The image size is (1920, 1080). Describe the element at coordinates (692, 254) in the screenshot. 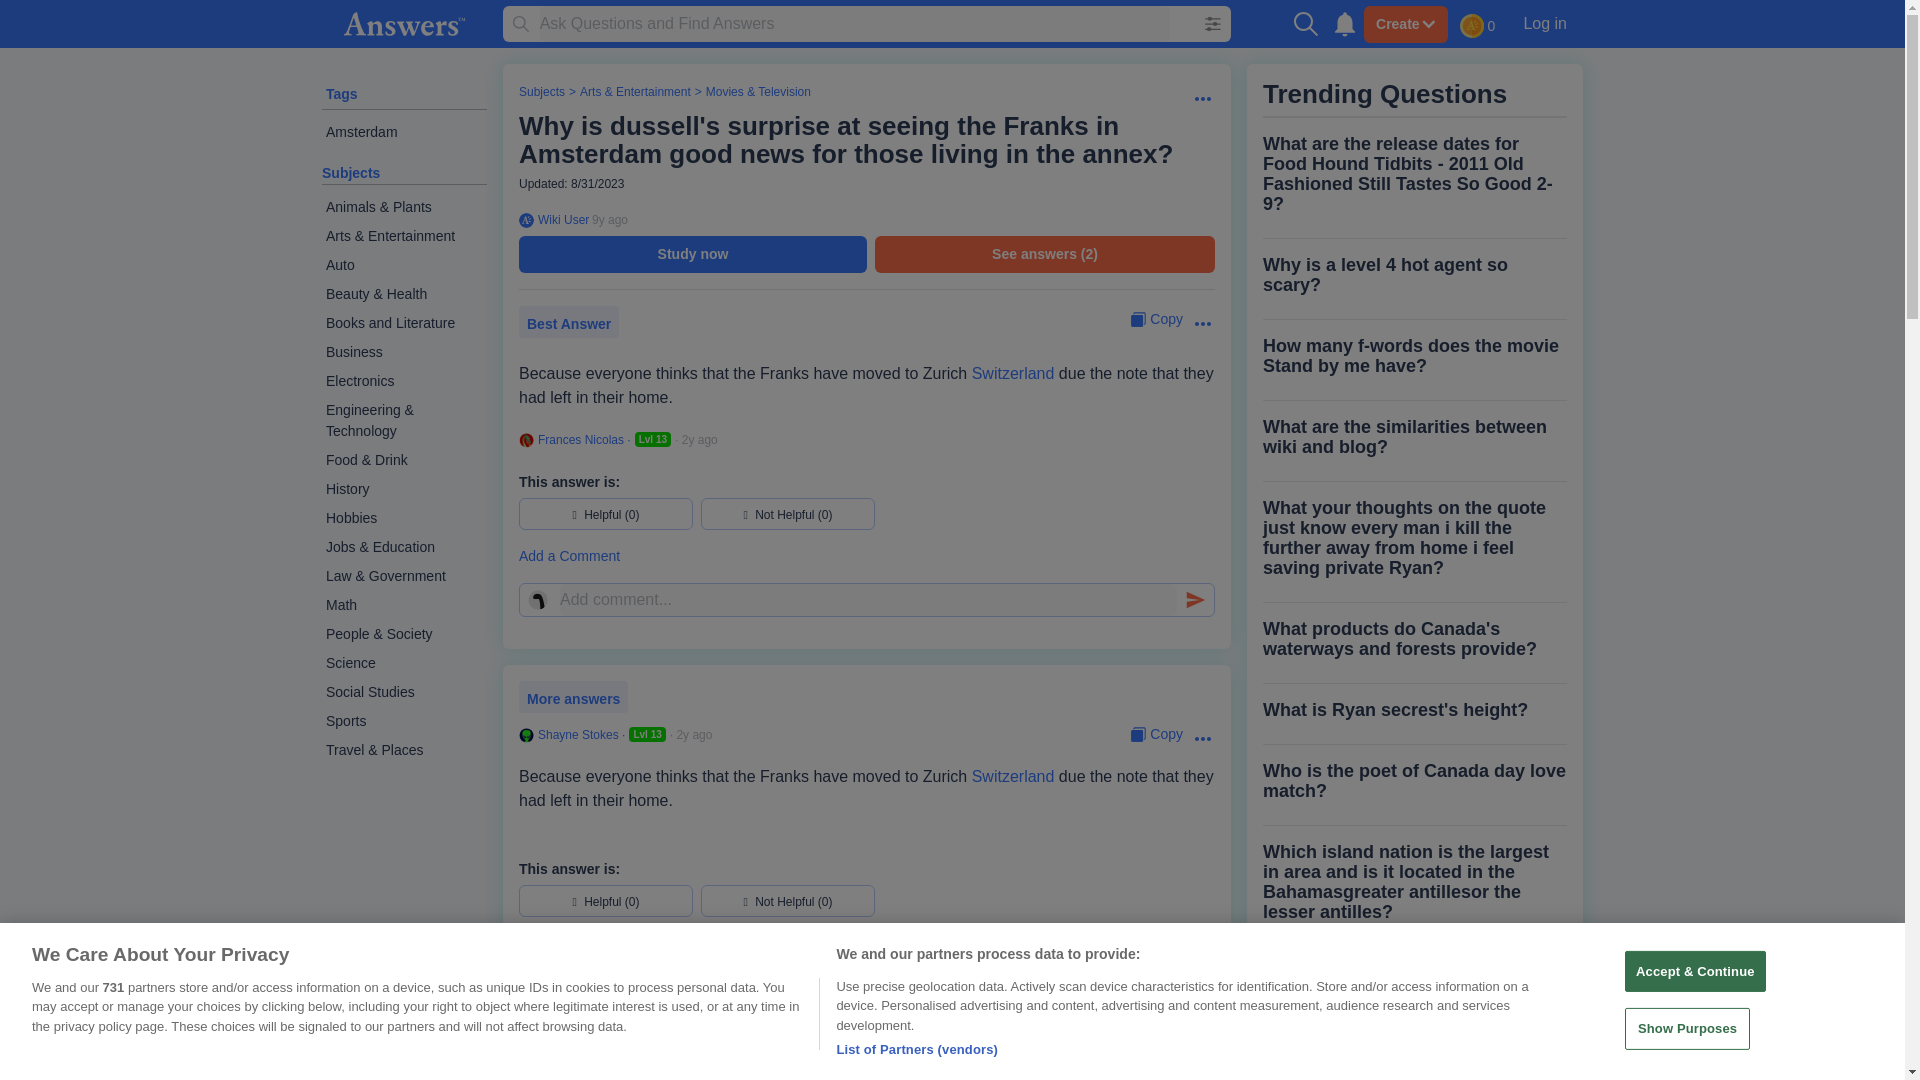

I see `Study now` at that location.